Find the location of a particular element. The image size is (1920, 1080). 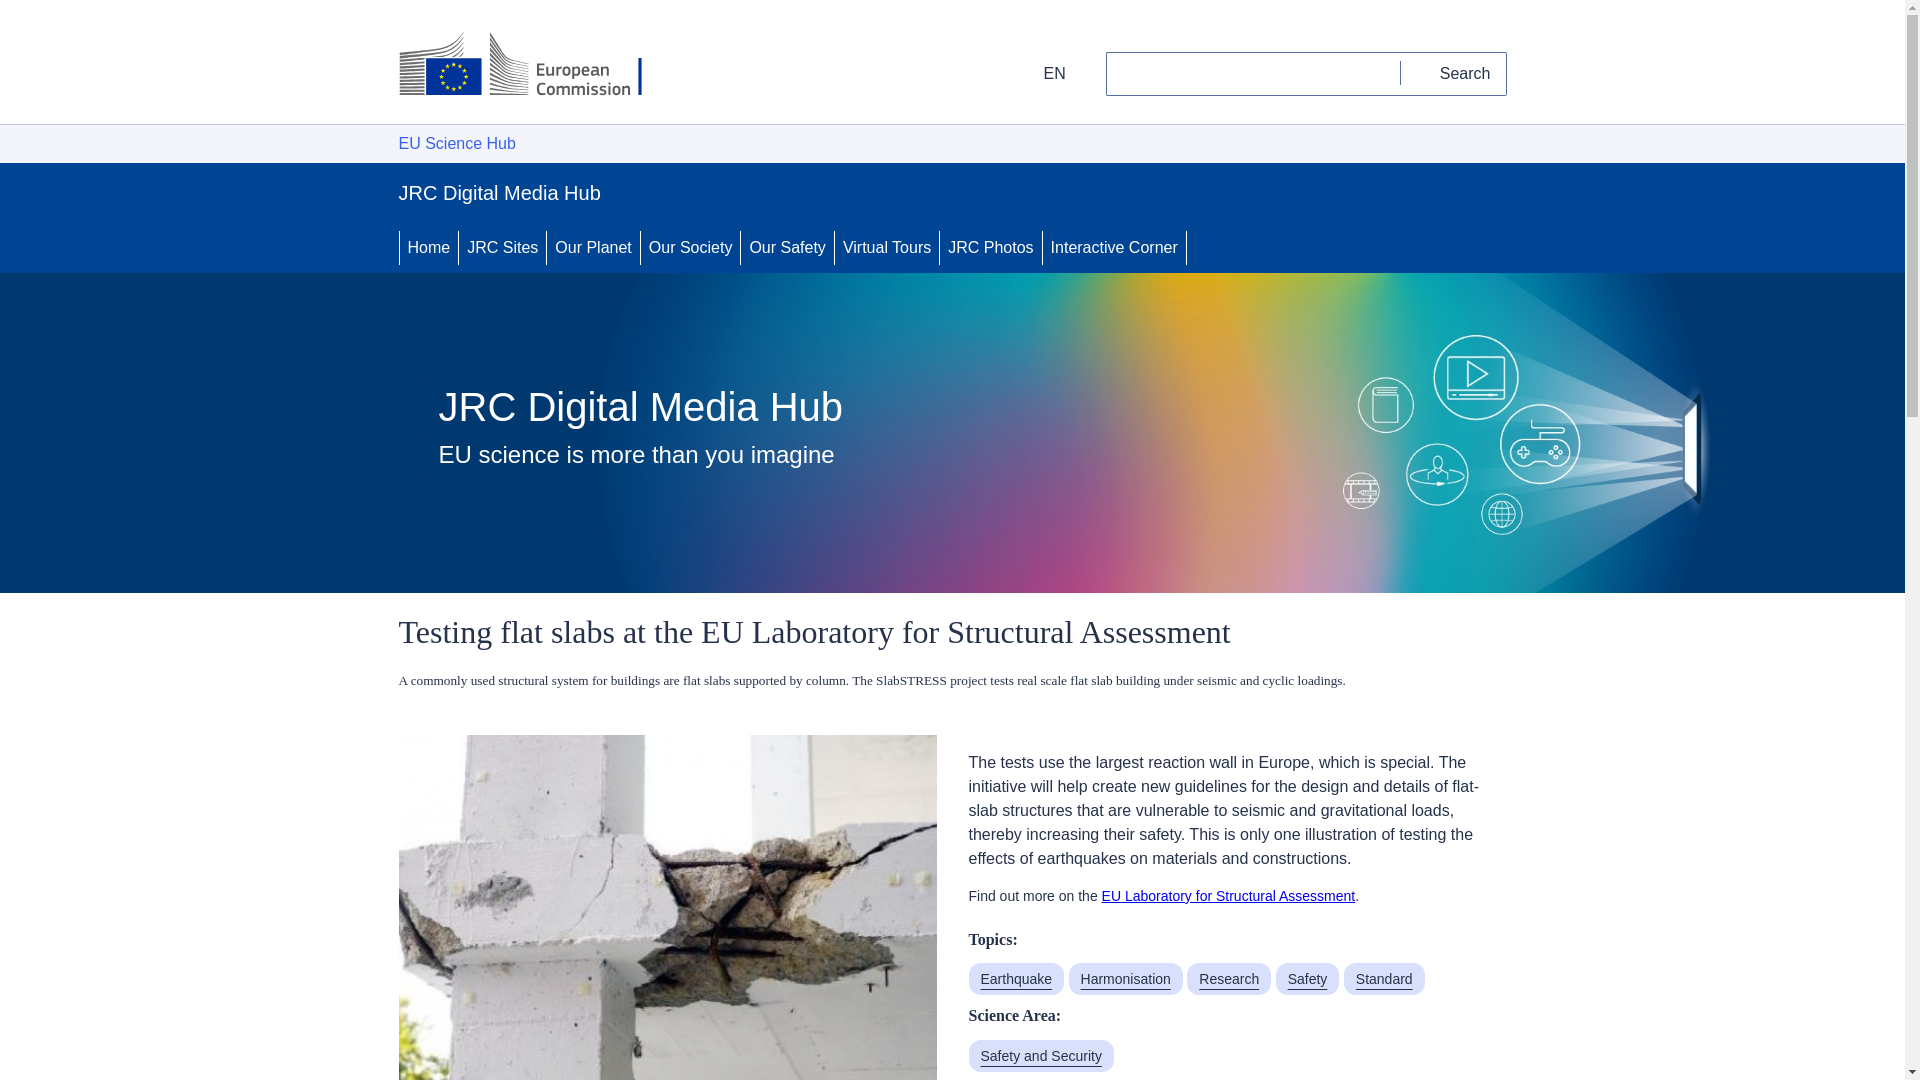

Interactive Corner is located at coordinates (1114, 248).